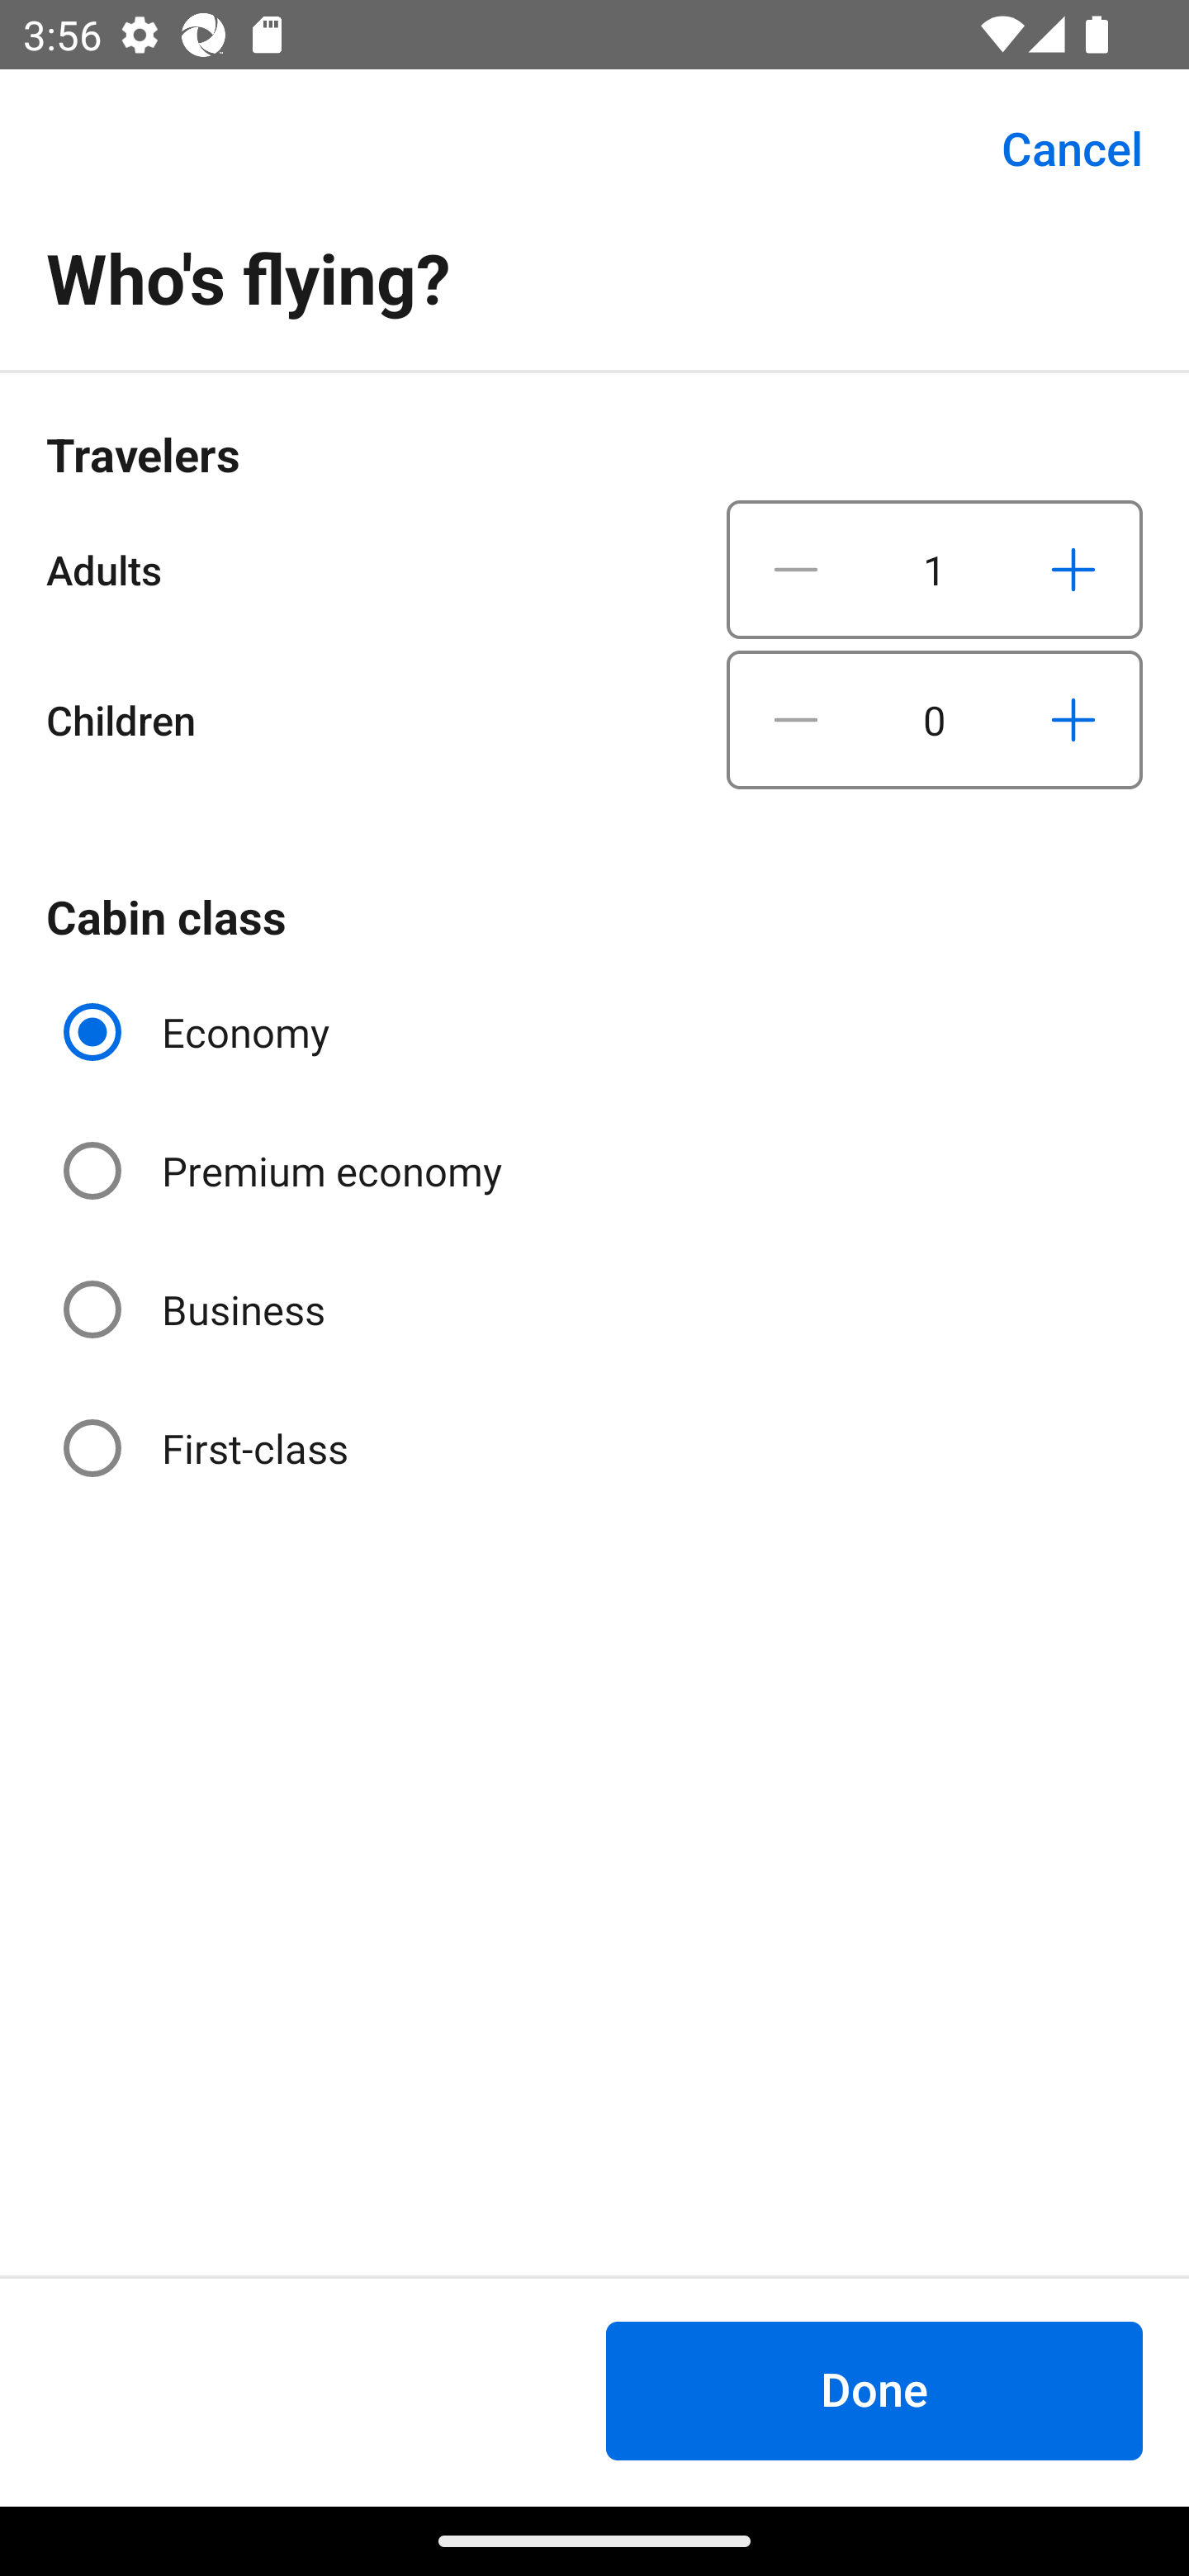  Describe the element at coordinates (796, 569) in the screenshot. I see `Decrease` at that location.